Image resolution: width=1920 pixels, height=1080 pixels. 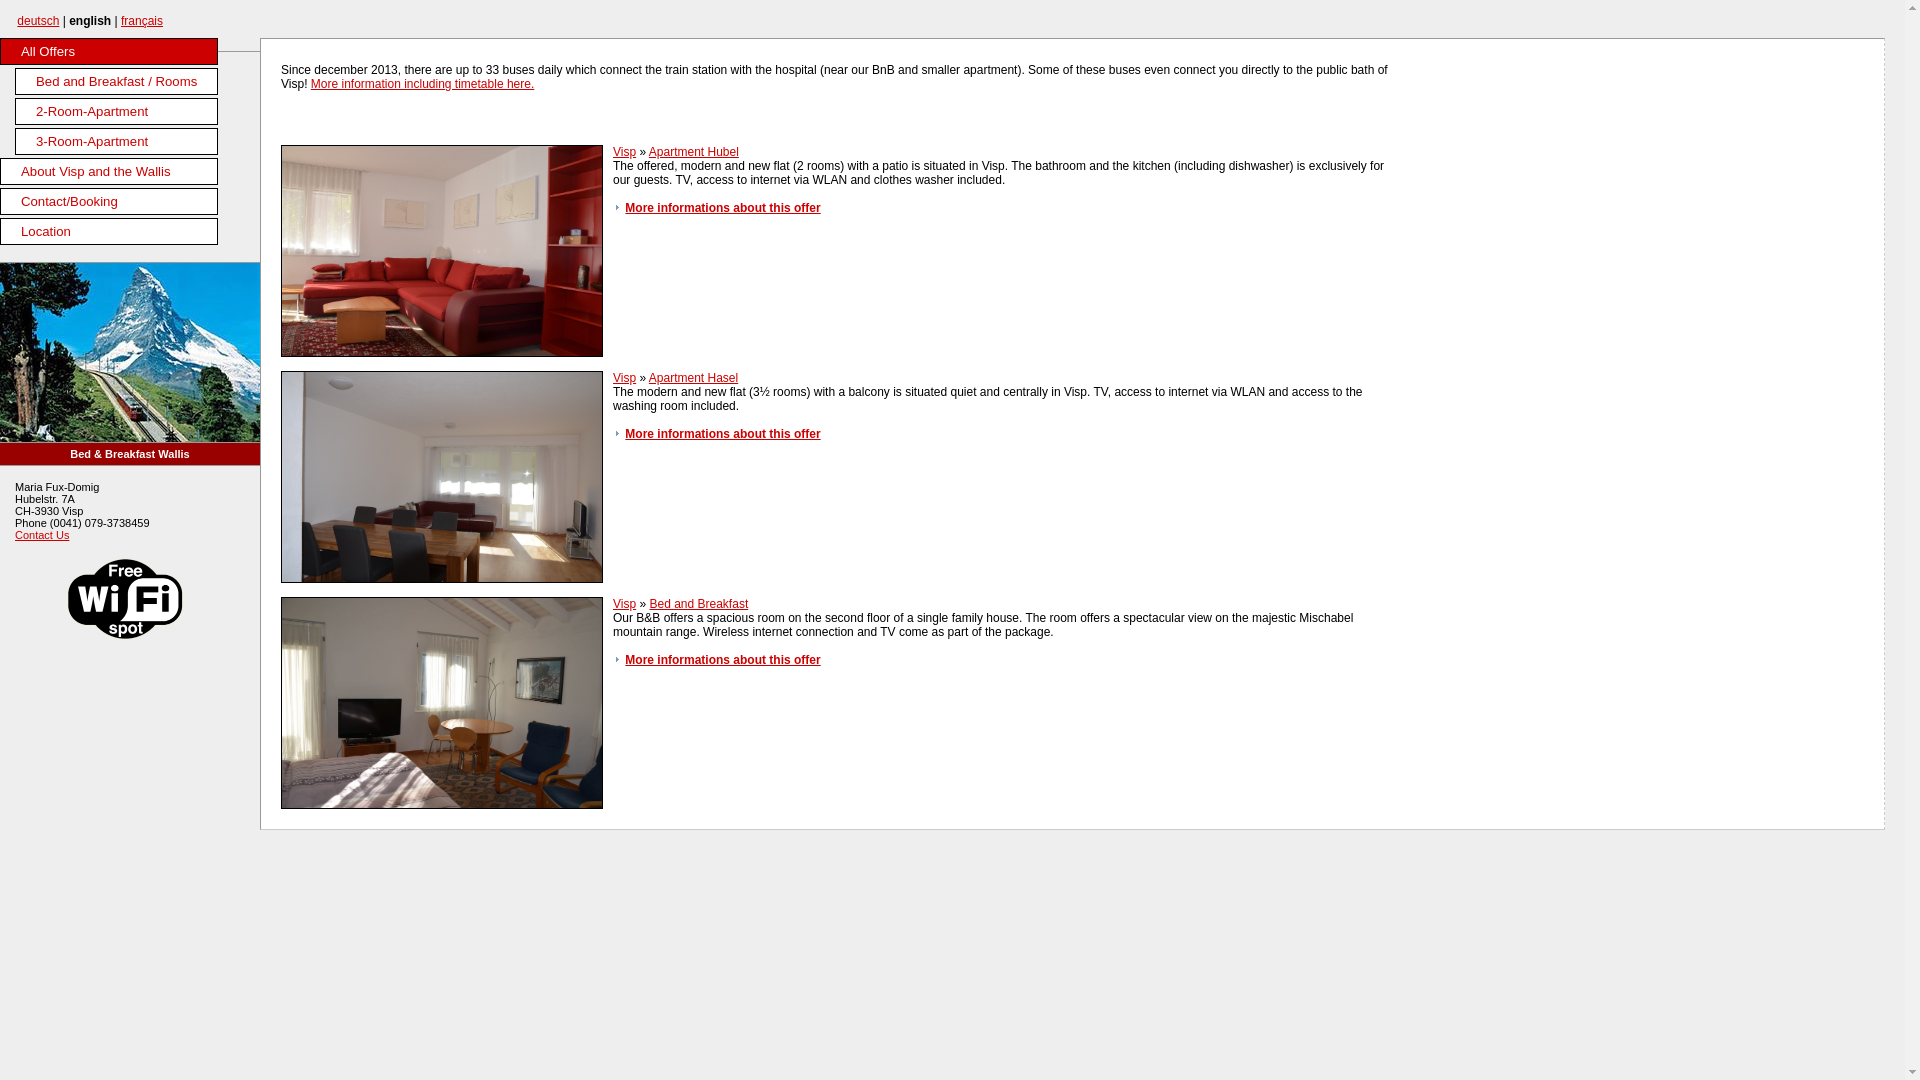 I want to click on 3-Room-Apartment, so click(x=116, y=142).